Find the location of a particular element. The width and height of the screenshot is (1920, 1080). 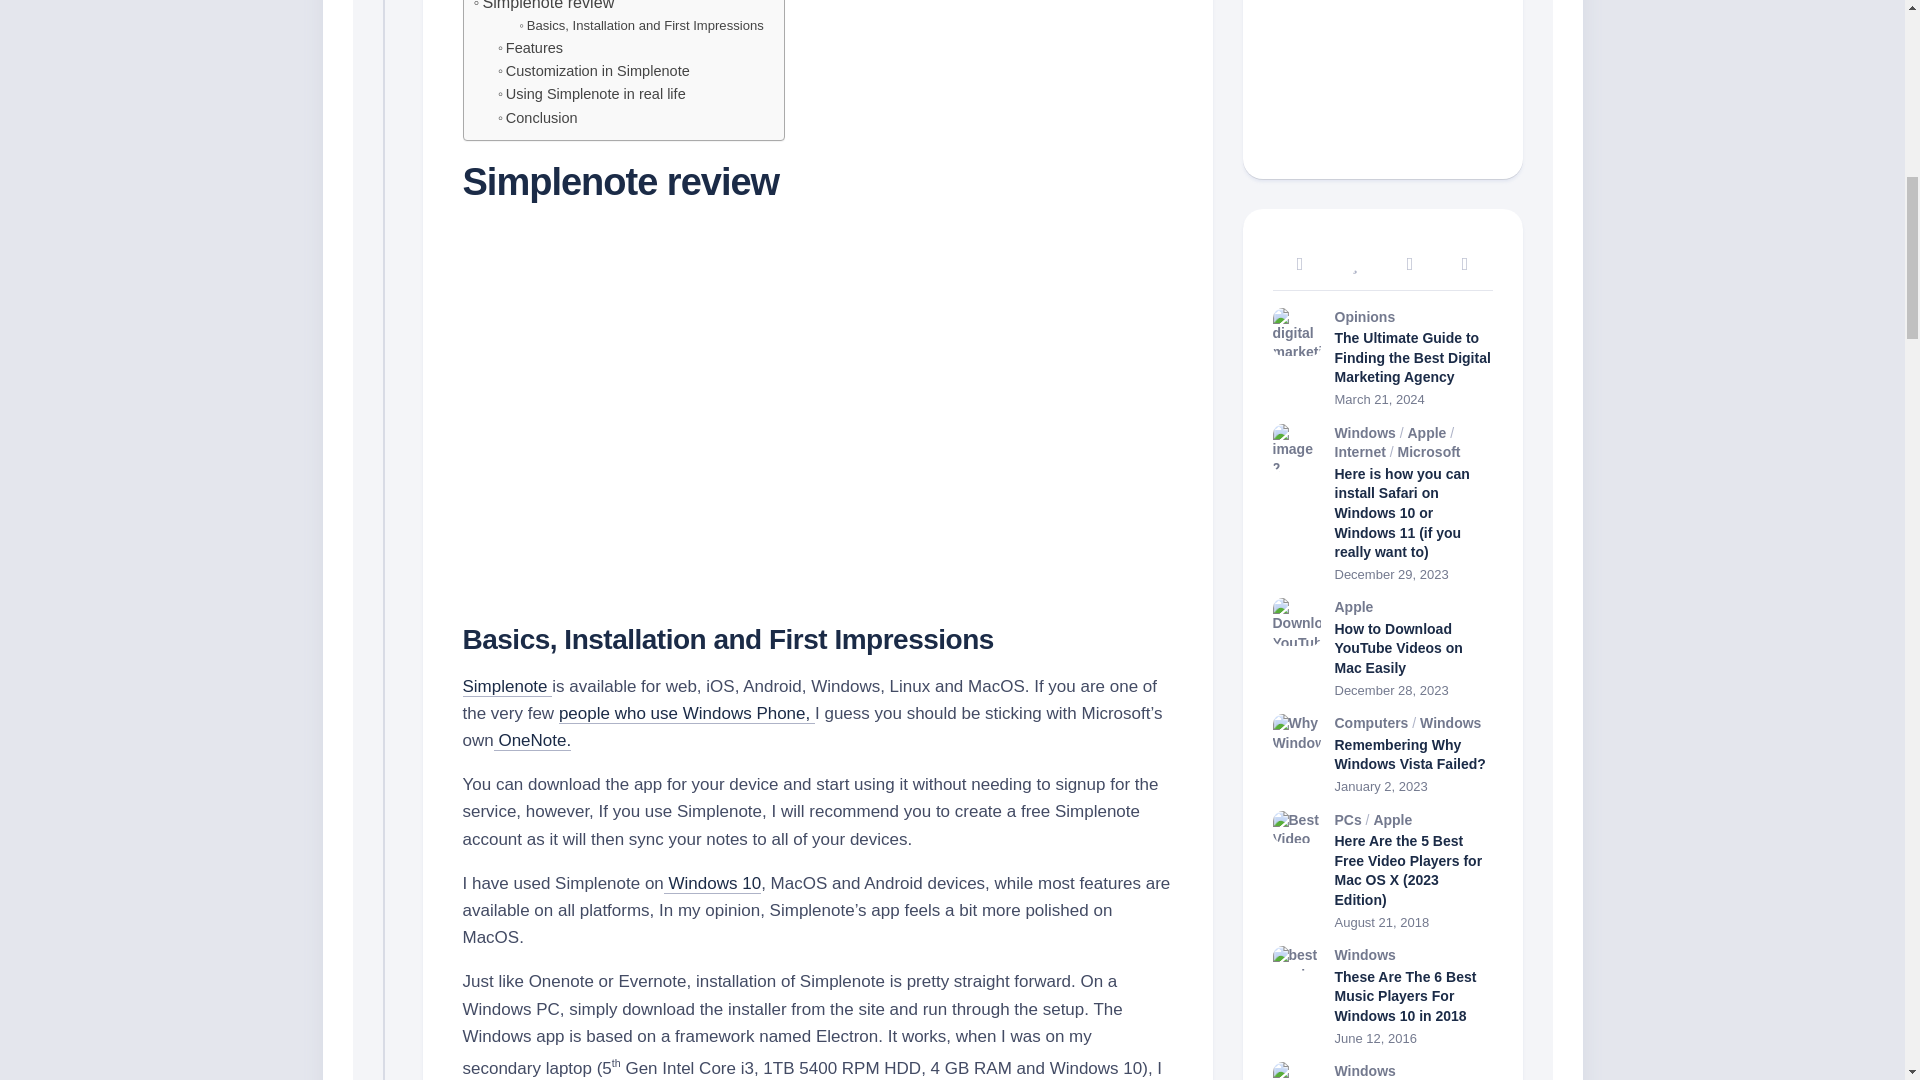

Simplenote review is located at coordinates (544, 8).